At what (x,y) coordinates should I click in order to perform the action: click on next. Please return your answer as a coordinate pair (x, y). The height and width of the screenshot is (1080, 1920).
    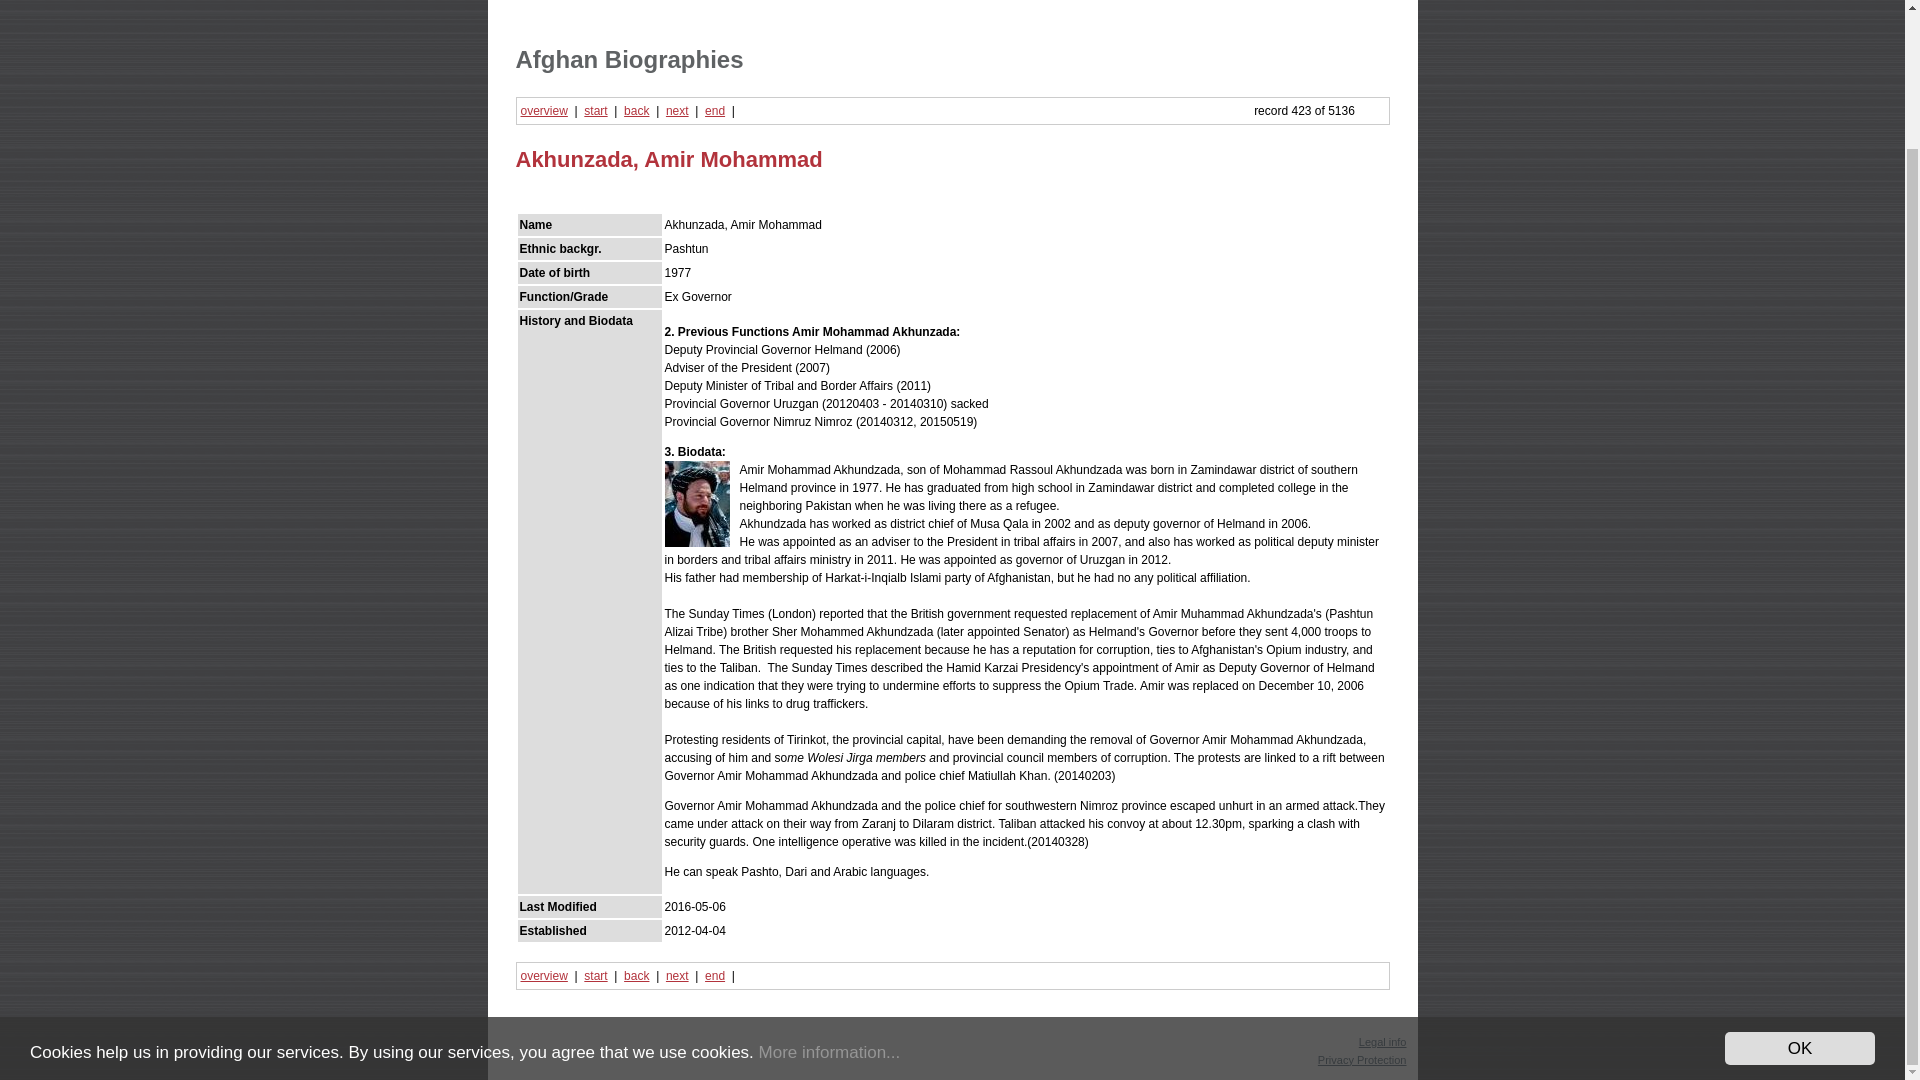
    Looking at the image, I should click on (678, 110).